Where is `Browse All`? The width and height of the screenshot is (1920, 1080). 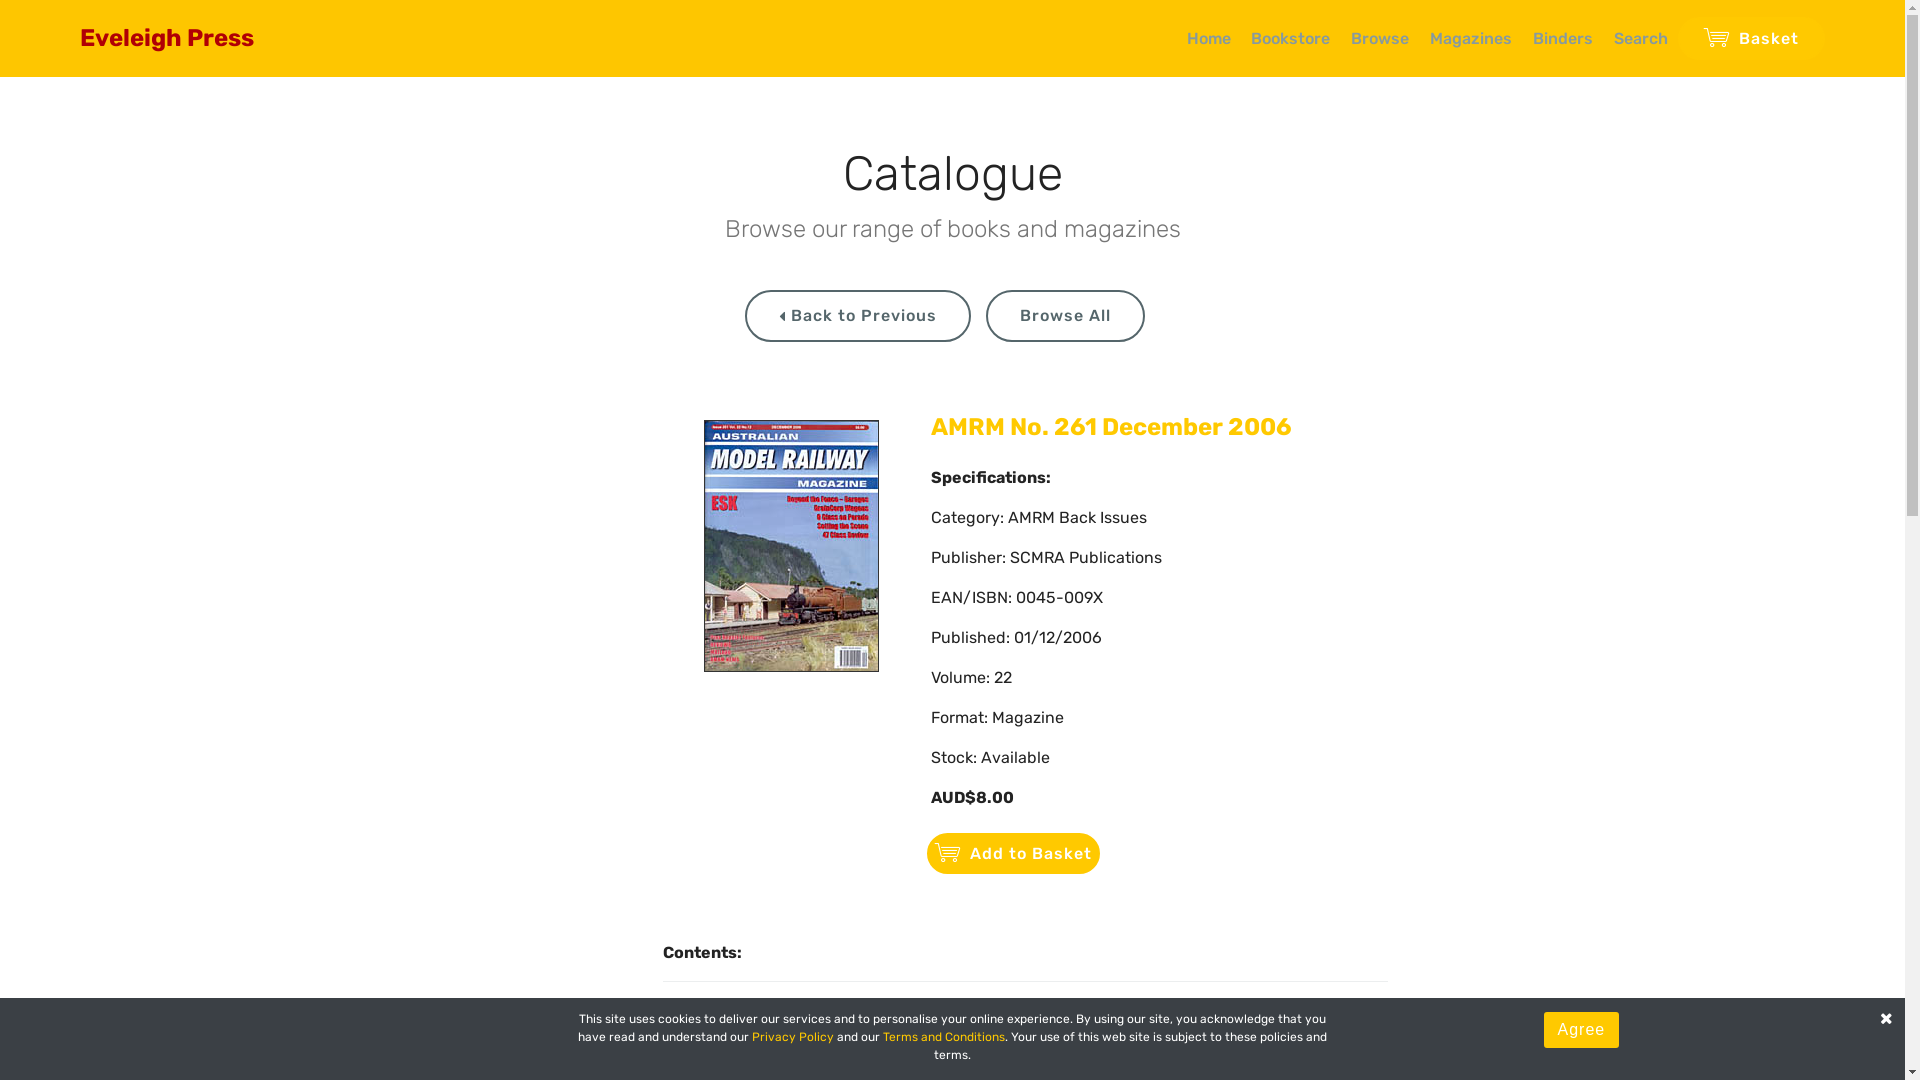
Browse All is located at coordinates (1066, 316).